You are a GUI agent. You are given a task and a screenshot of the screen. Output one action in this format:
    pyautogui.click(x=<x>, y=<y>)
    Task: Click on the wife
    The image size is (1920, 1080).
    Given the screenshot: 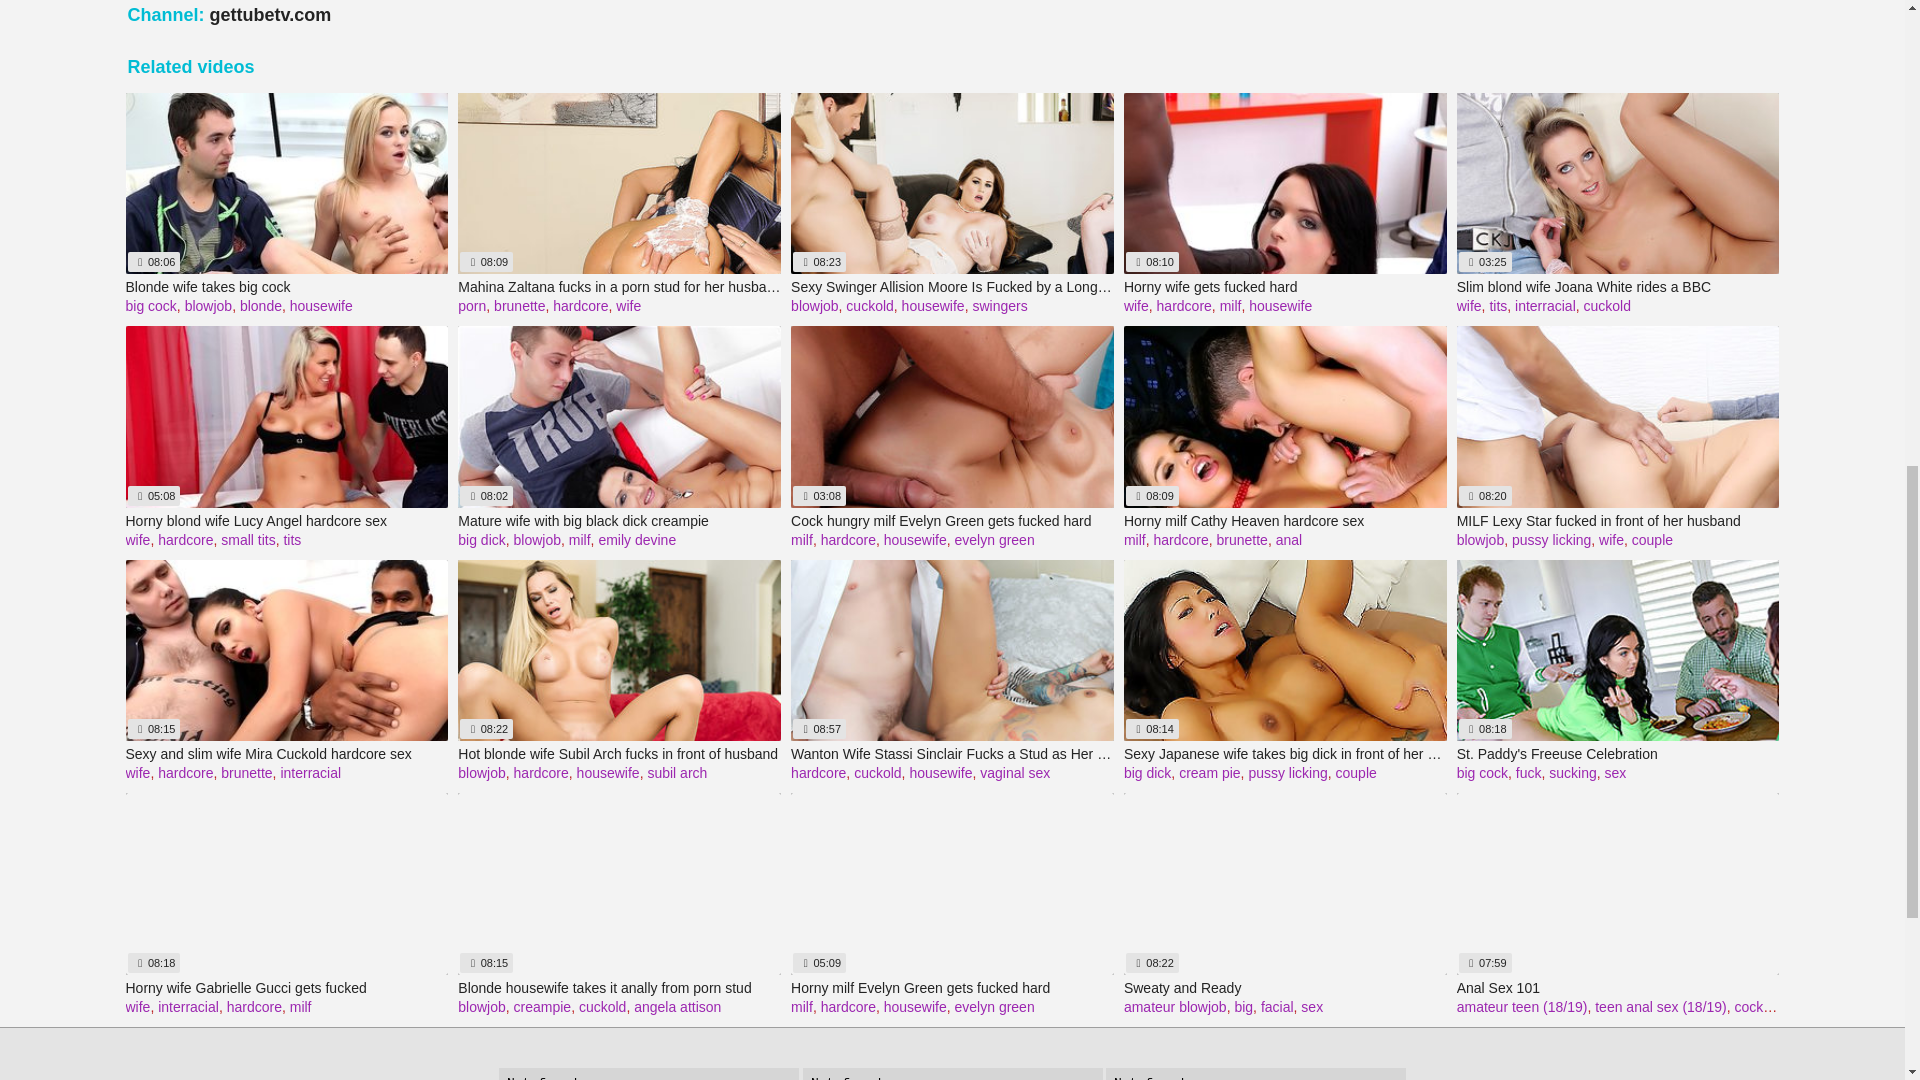 What is the action you would take?
    pyautogui.click(x=628, y=306)
    